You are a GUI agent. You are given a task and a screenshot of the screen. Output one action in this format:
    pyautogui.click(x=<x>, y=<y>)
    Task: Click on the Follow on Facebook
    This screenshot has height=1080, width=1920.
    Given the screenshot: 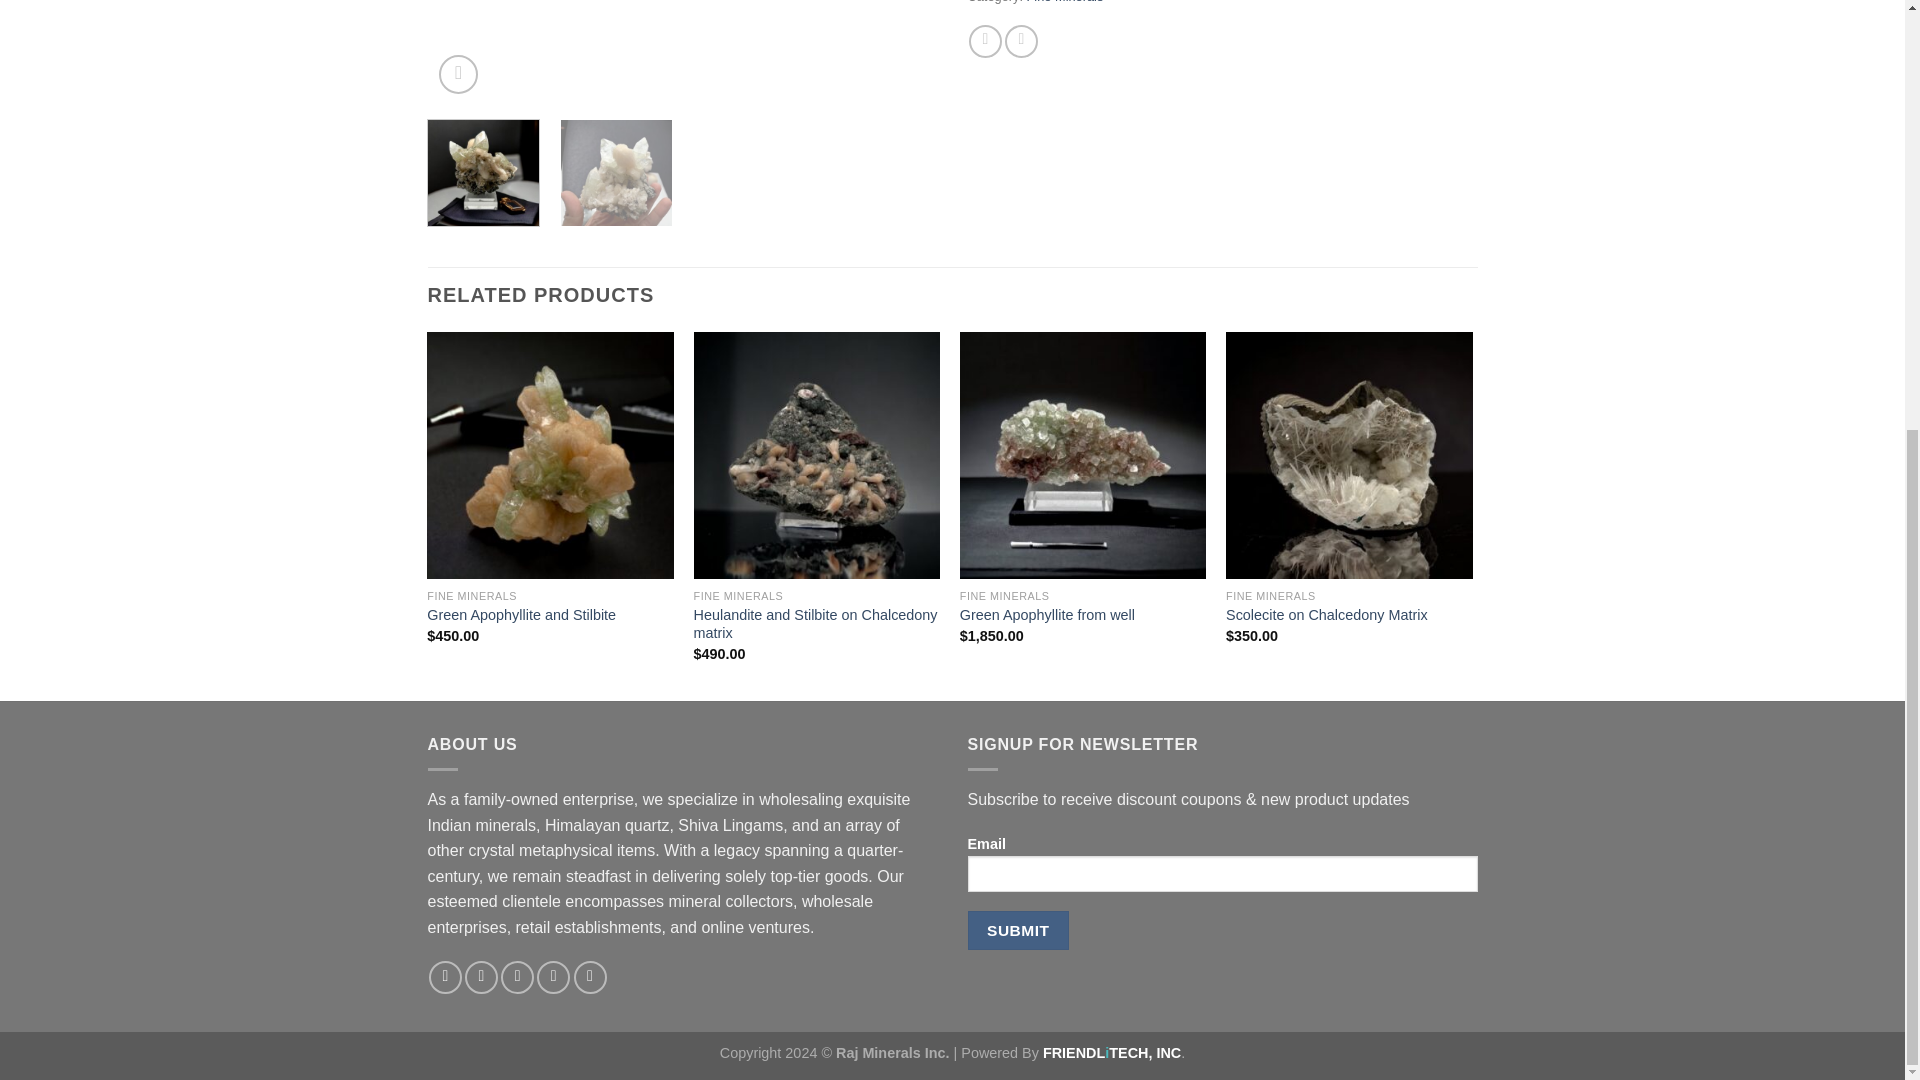 What is the action you would take?
    pyautogui.click(x=445, y=977)
    